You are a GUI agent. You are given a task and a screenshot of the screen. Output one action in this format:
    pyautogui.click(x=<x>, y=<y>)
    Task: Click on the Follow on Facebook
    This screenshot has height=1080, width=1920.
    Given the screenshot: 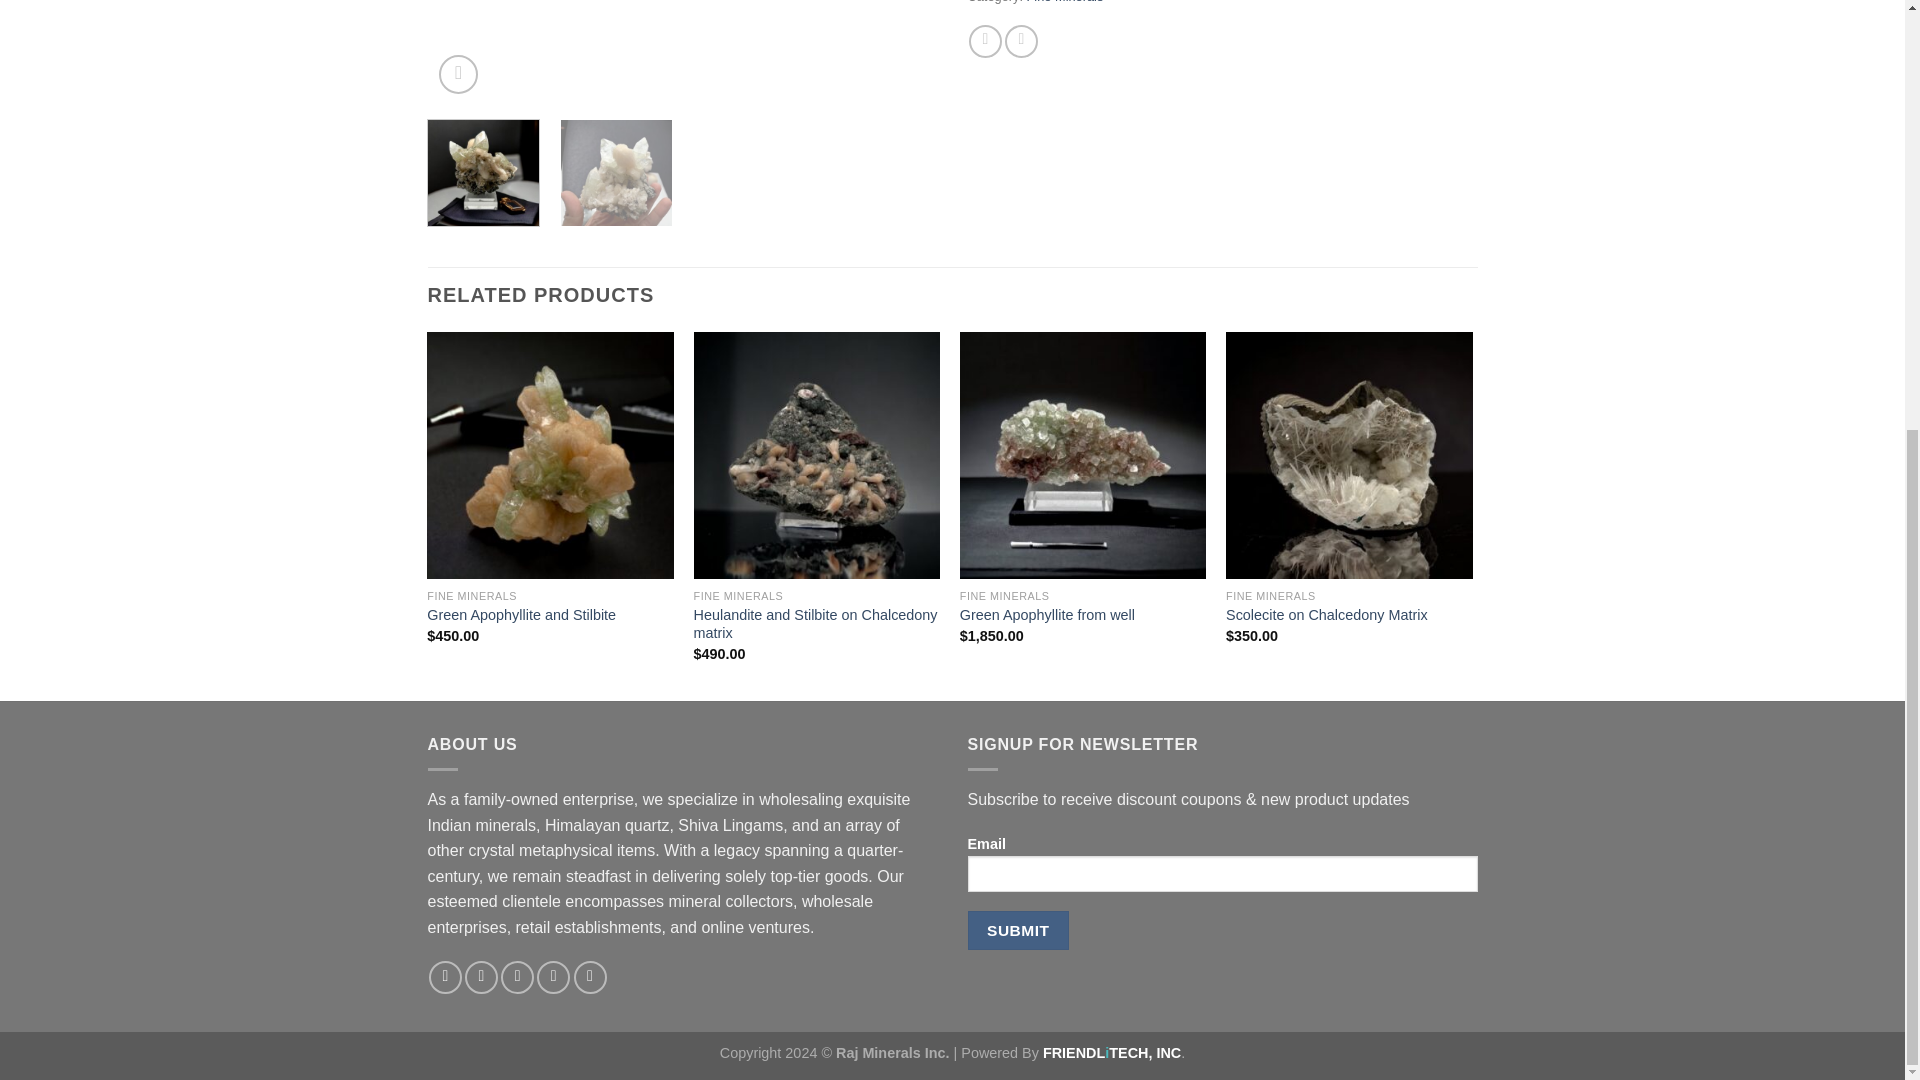 What is the action you would take?
    pyautogui.click(x=445, y=977)
    